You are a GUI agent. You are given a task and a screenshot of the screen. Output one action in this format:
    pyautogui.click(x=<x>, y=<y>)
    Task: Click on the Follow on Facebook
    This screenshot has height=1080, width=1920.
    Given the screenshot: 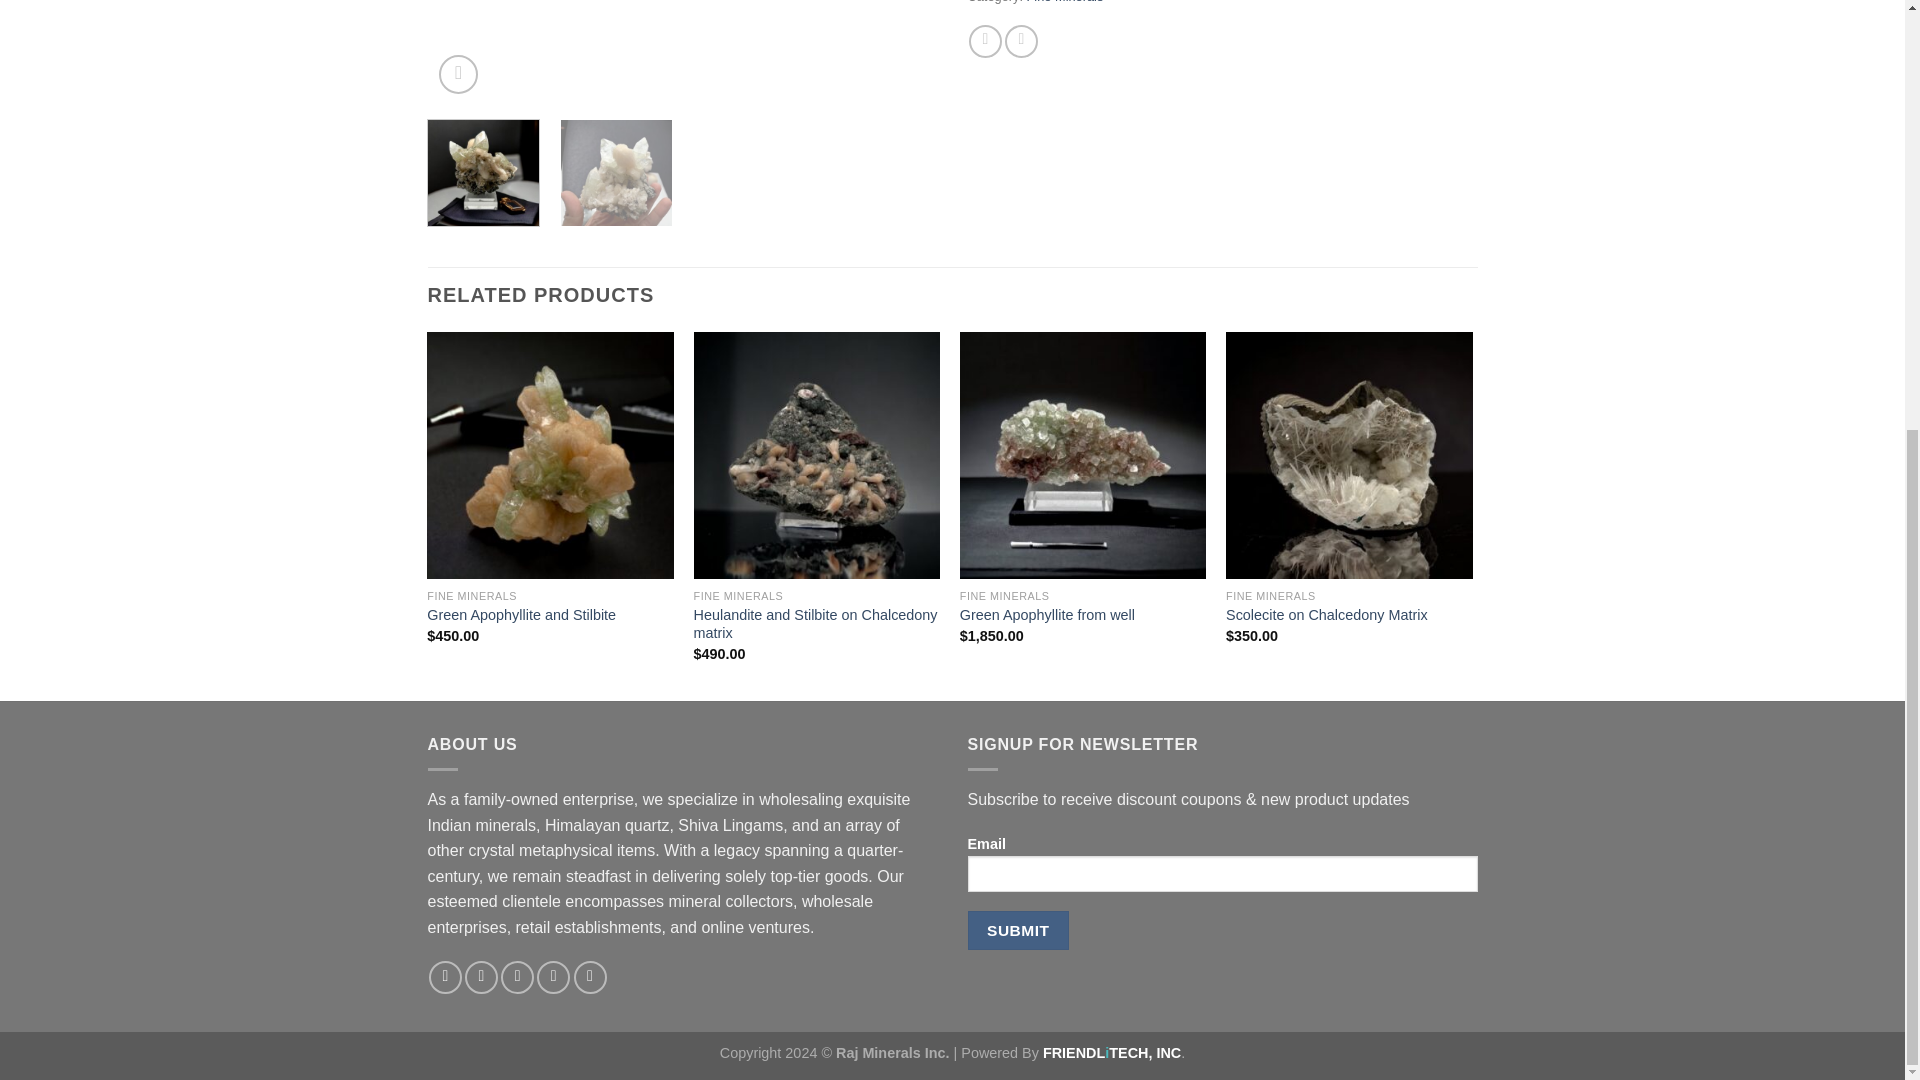 What is the action you would take?
    pyautogui.click(x=445, y=977)
    